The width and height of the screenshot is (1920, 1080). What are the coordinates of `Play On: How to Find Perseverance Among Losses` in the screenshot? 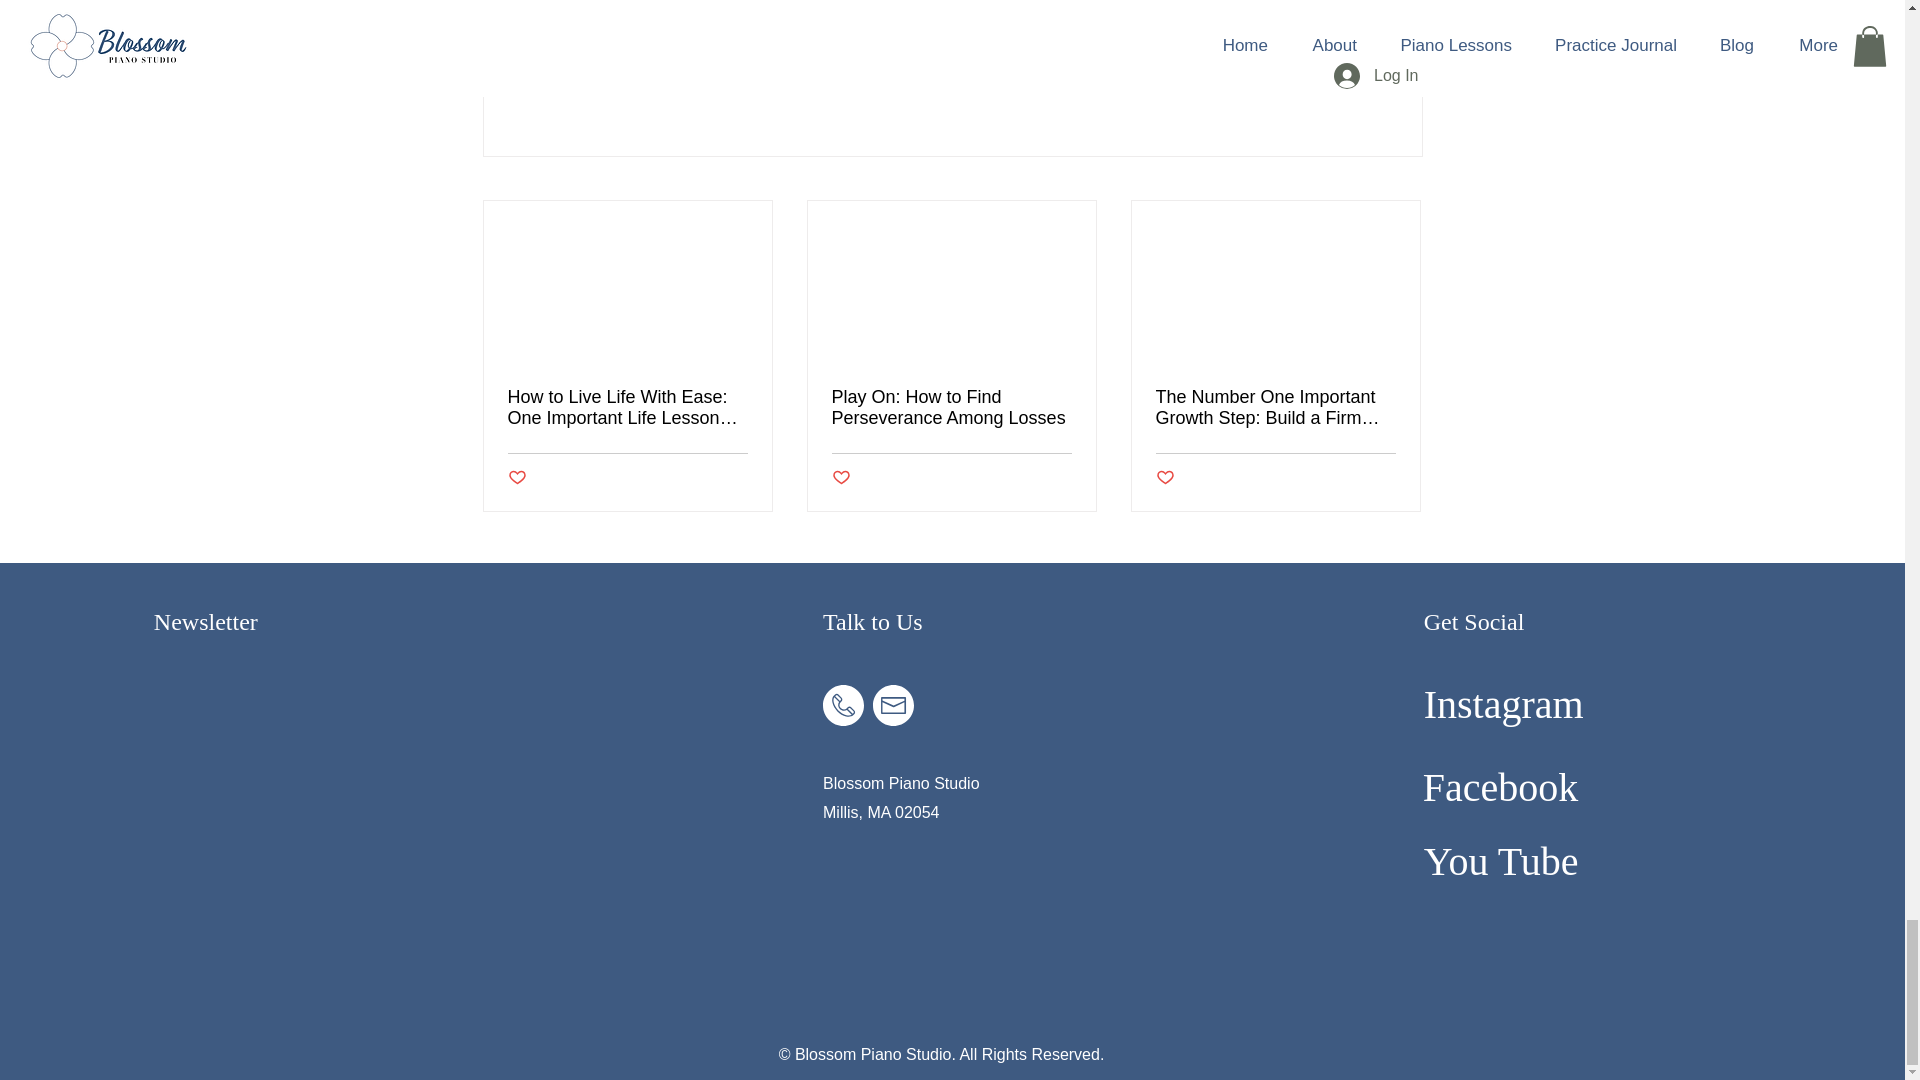 It's located at (951, 407).